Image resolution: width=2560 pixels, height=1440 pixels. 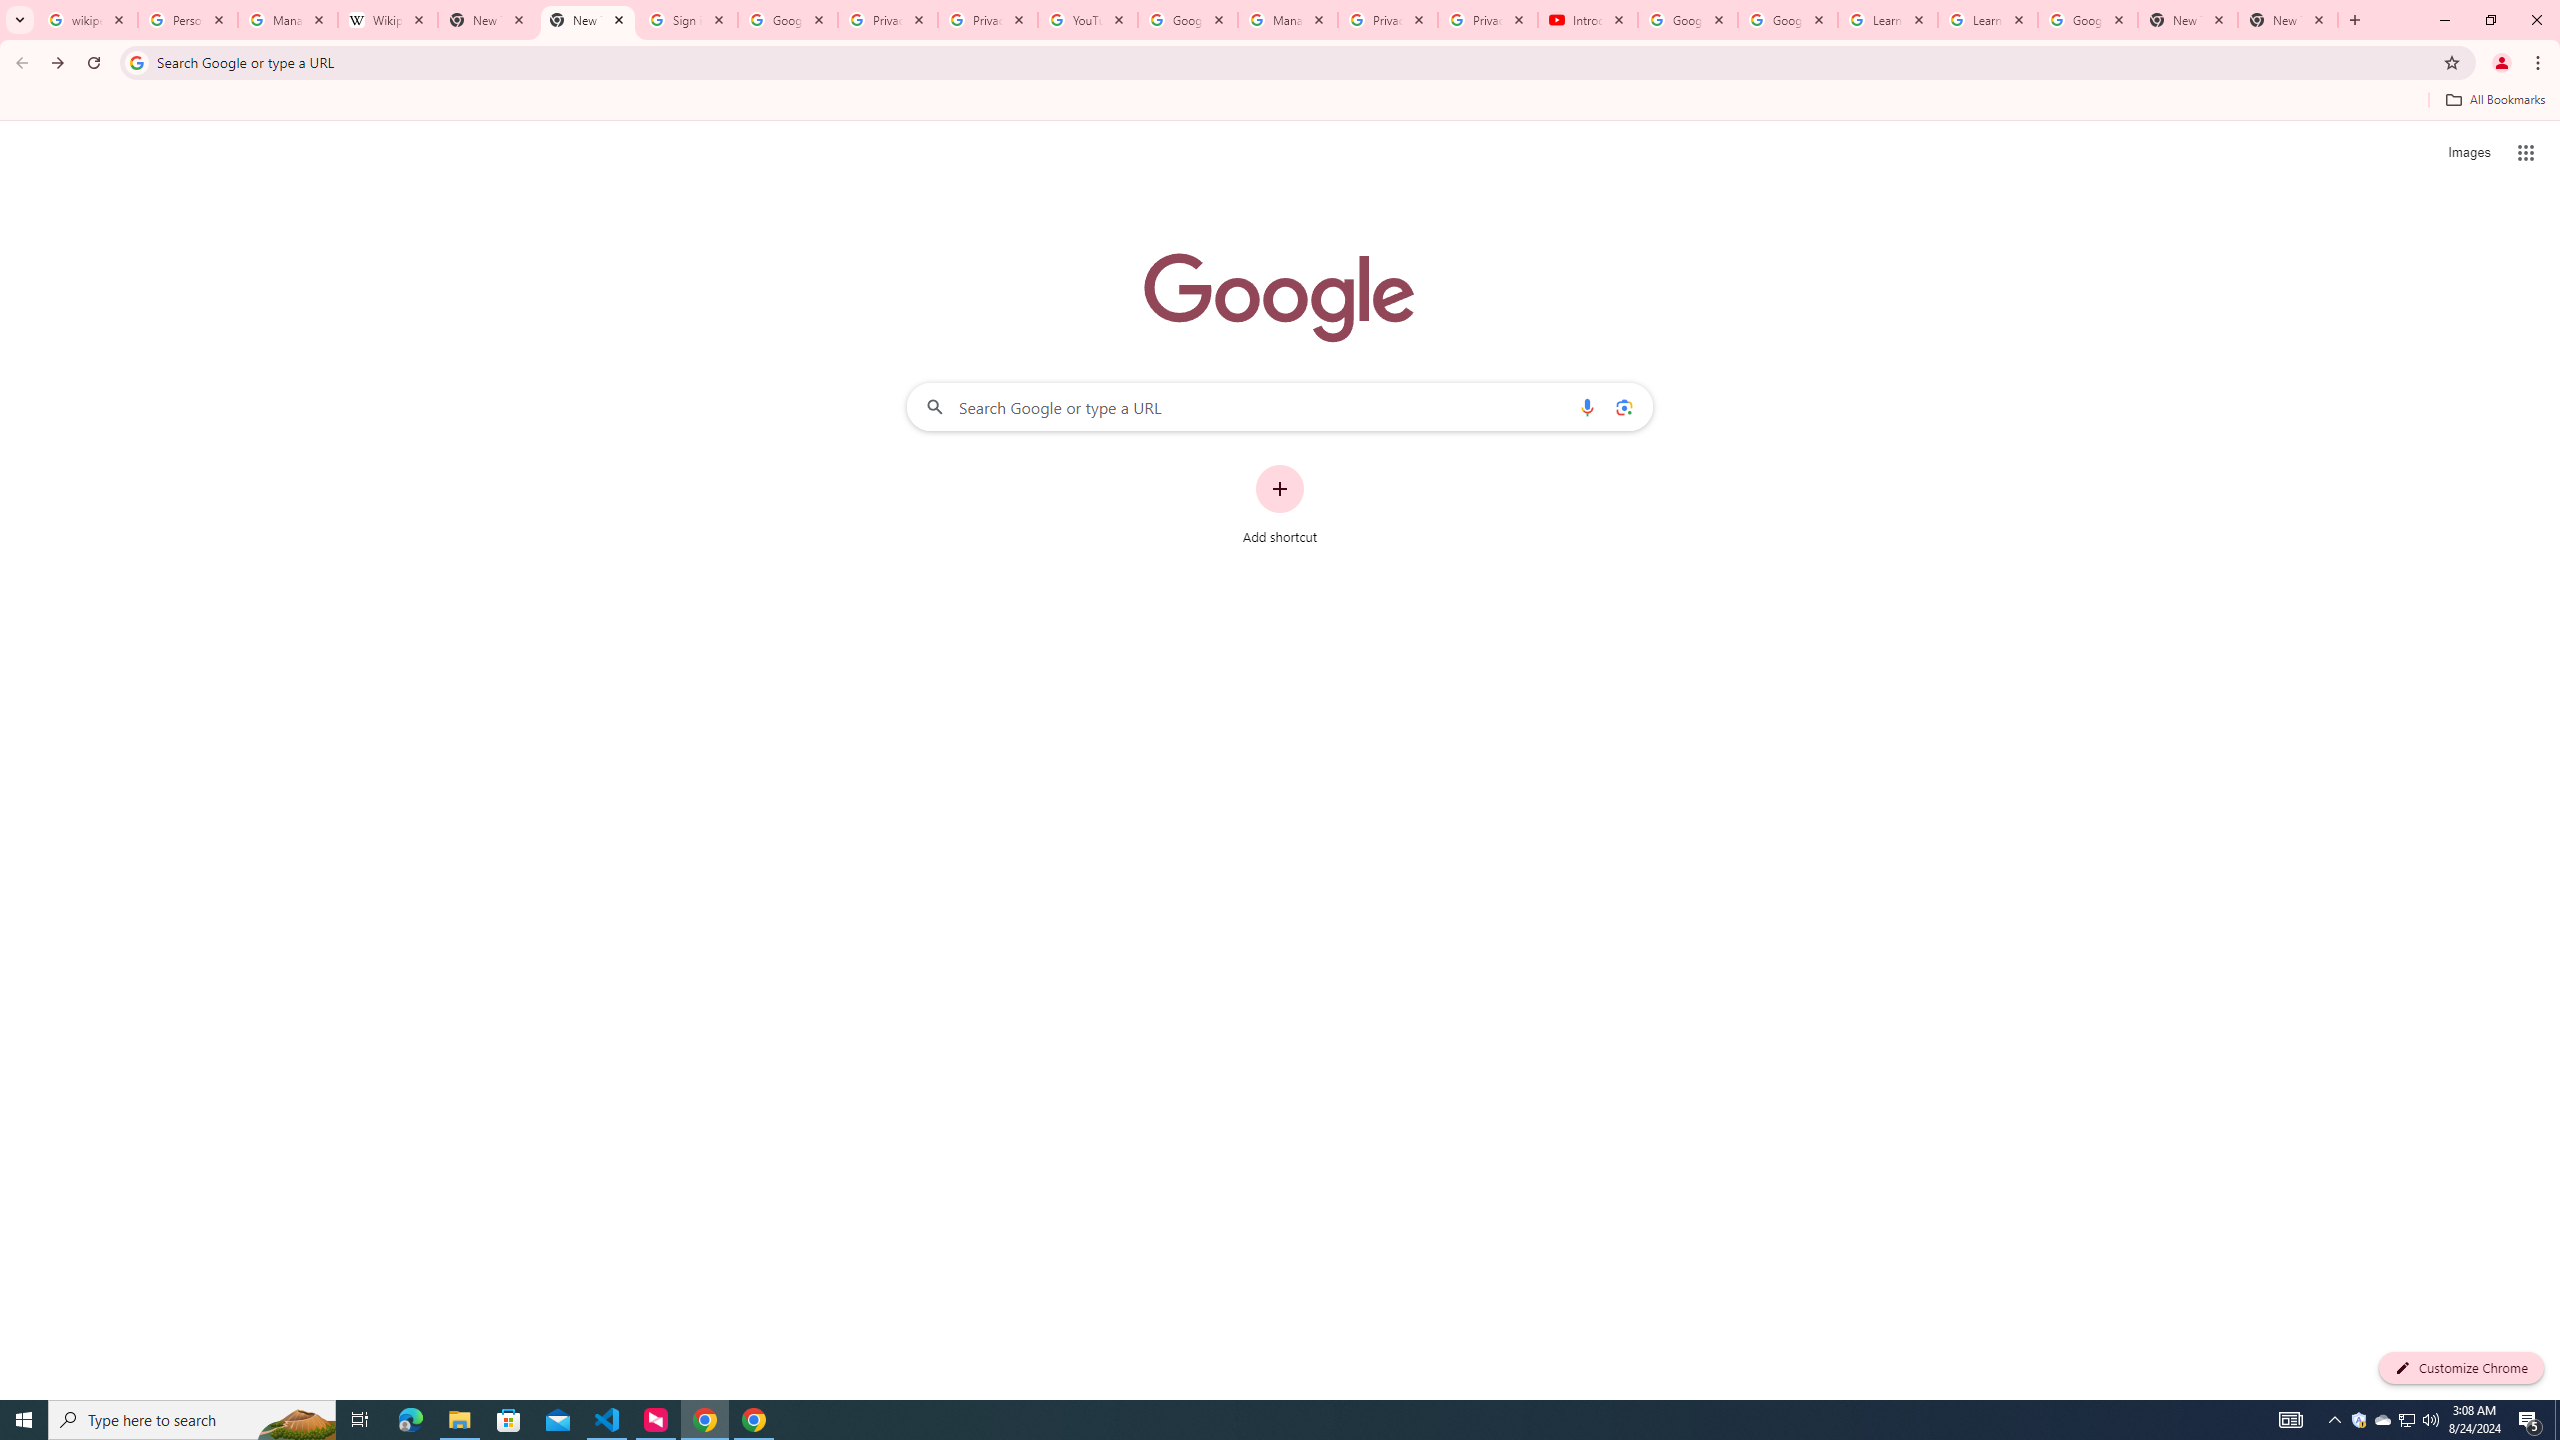 I want to click on Search by voice, so click(x=1587, y=406).